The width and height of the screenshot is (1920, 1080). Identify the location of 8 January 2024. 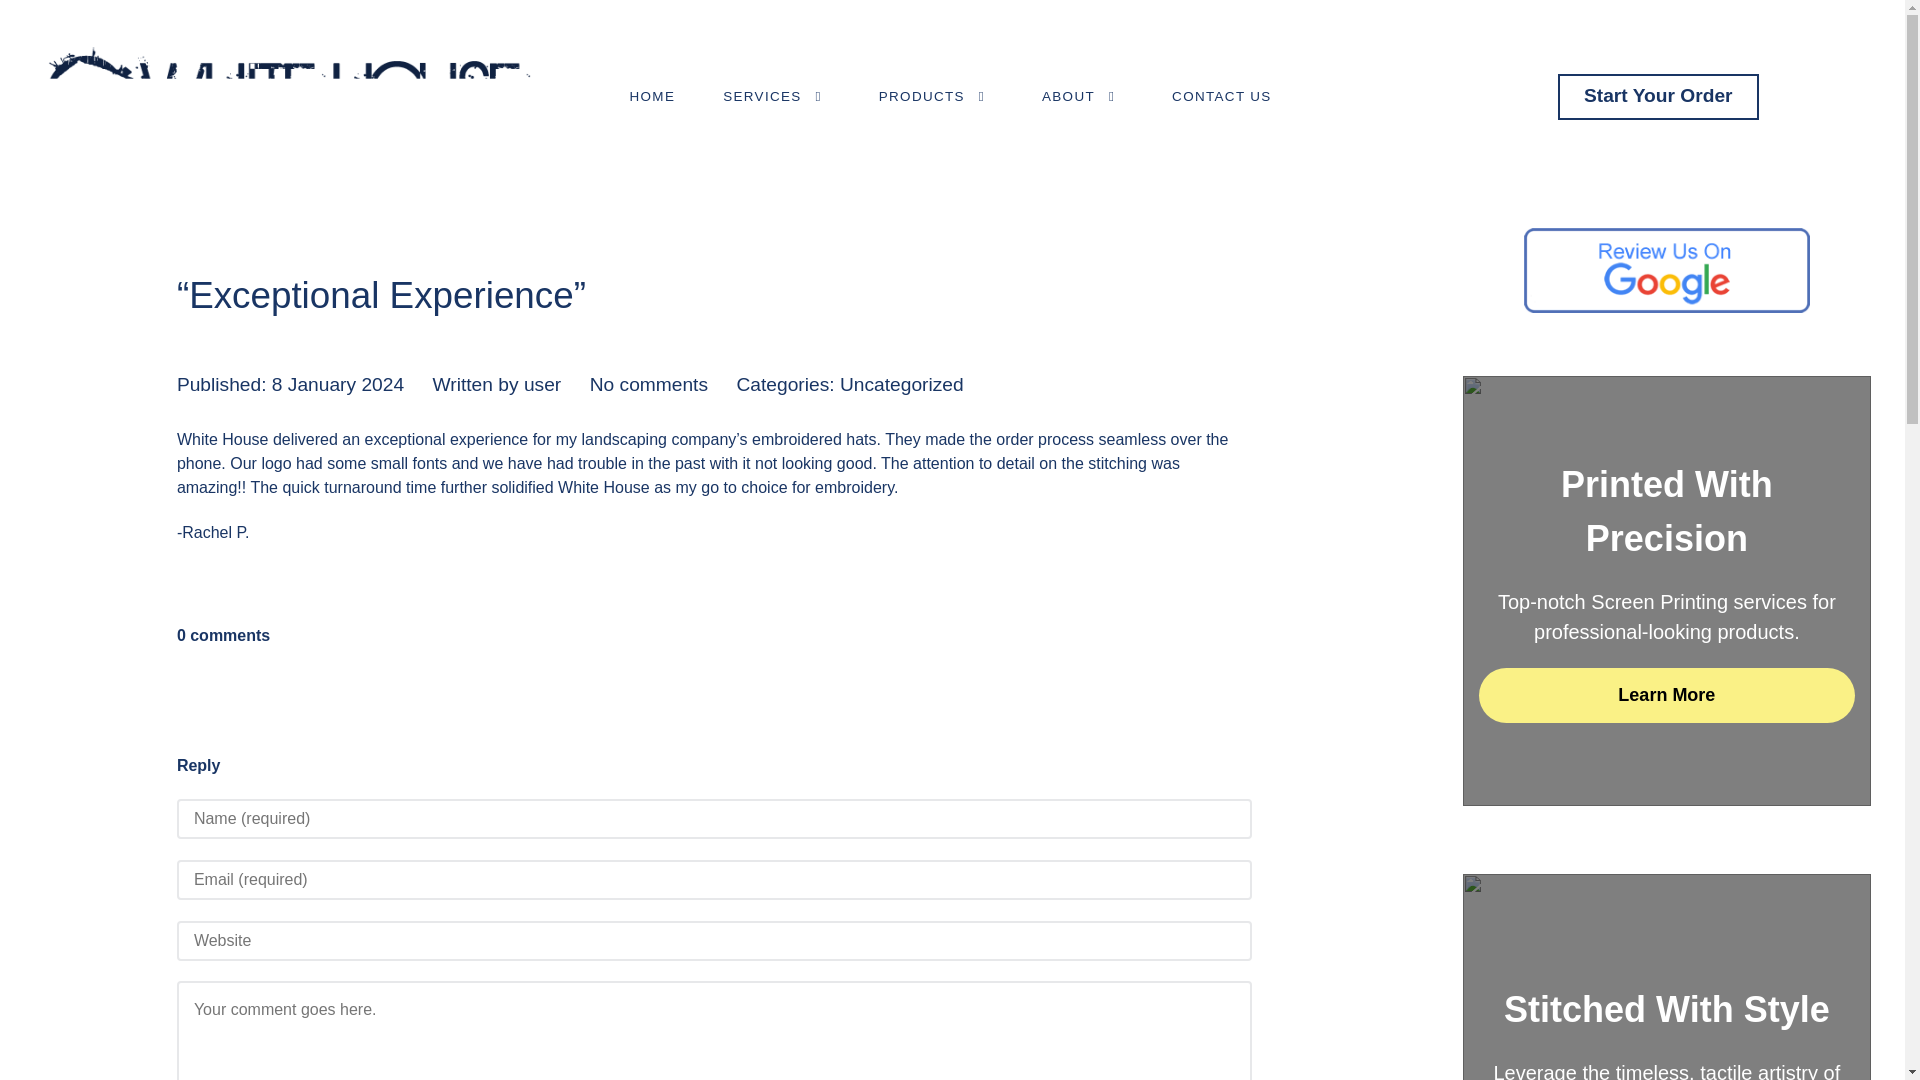
(338, 384).